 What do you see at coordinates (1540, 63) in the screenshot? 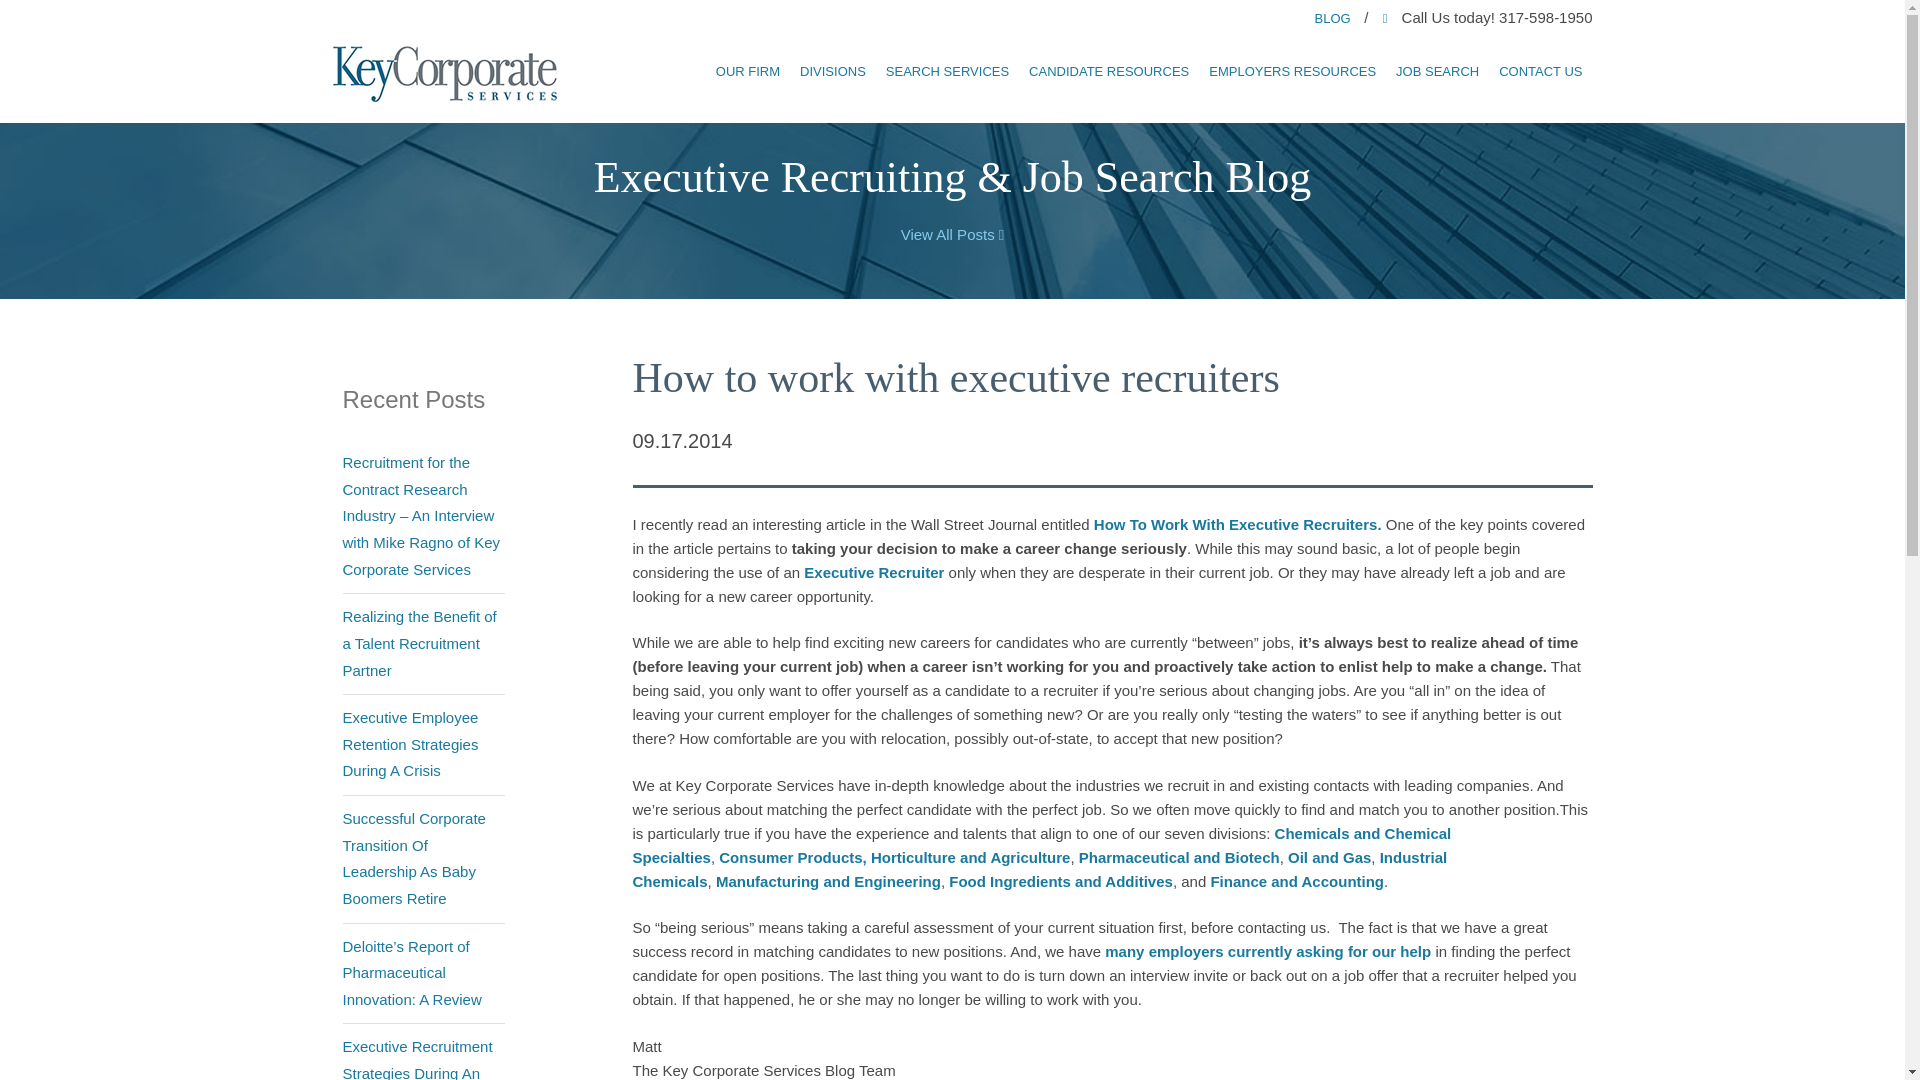
I see `CONTACT US` at bounding box center [1540, 63].